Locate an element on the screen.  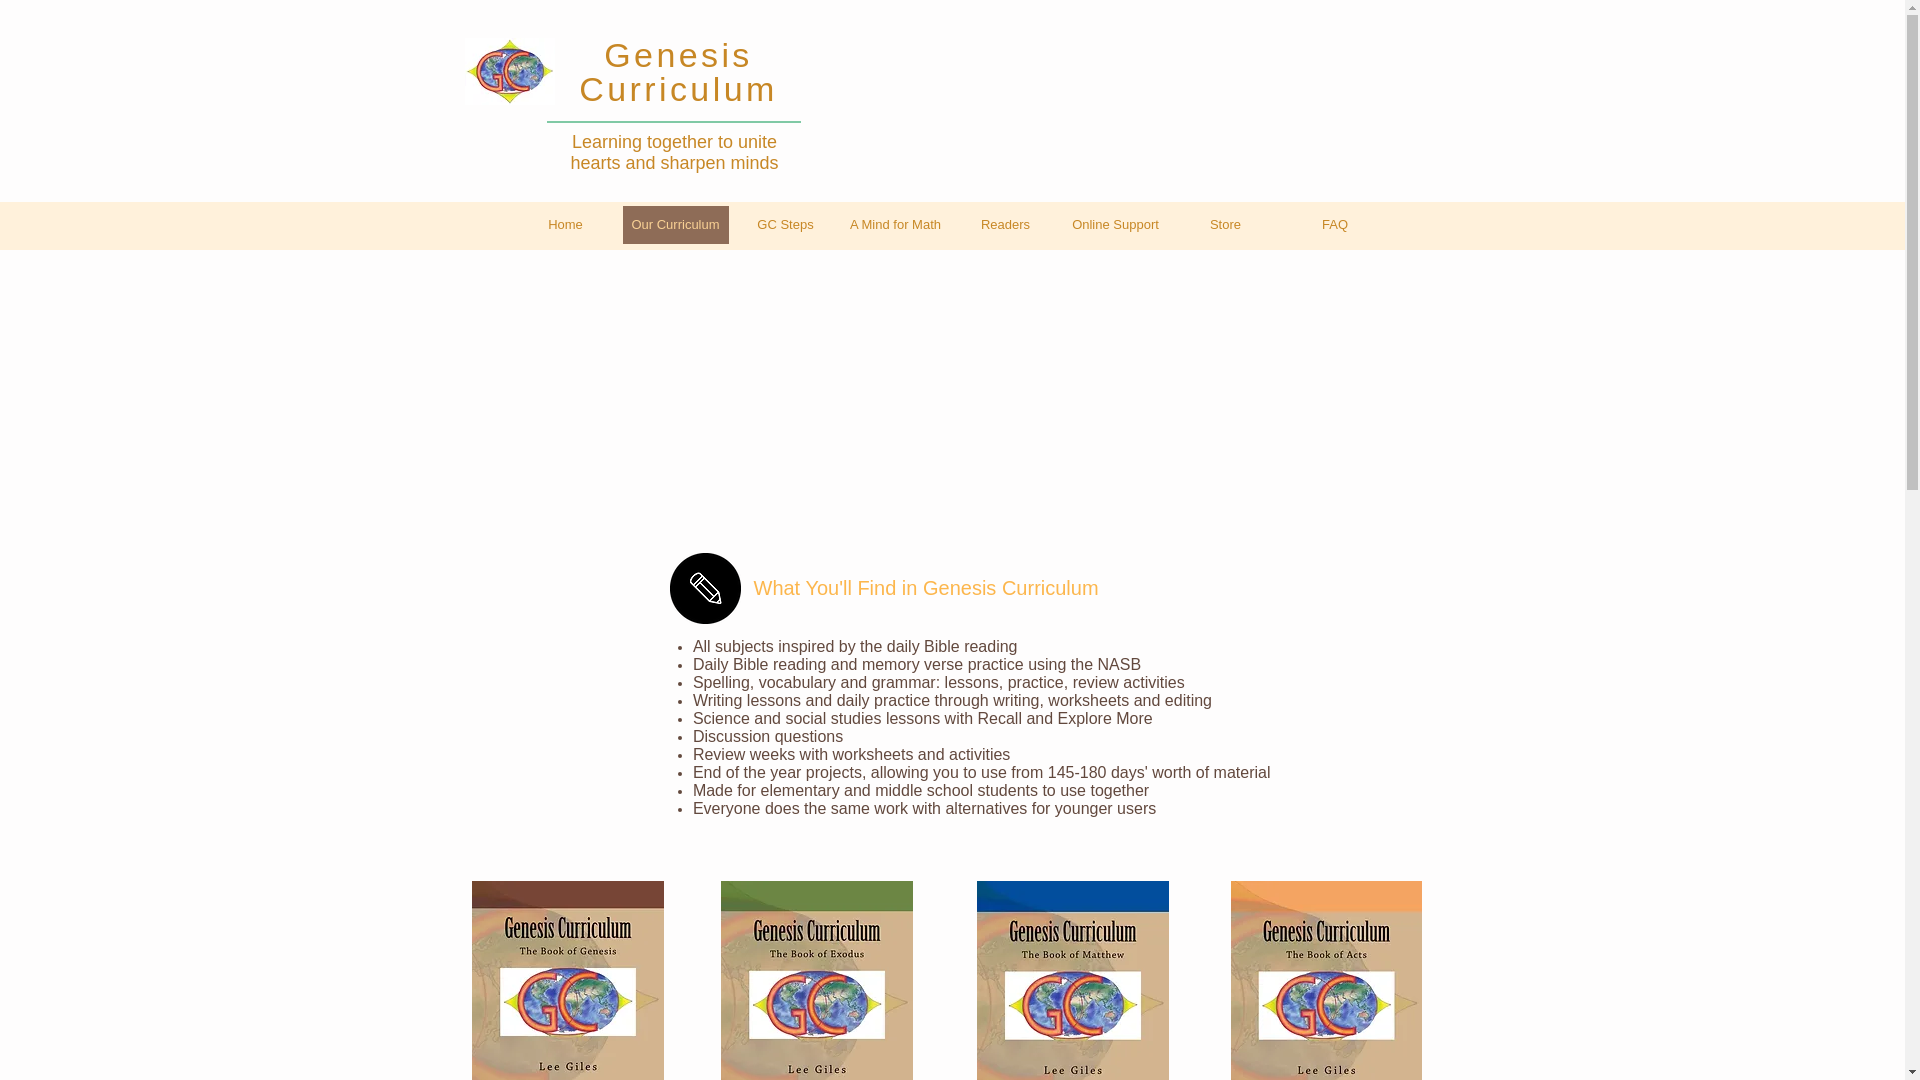
Our Curriculum is located at coordinates (674, 225).